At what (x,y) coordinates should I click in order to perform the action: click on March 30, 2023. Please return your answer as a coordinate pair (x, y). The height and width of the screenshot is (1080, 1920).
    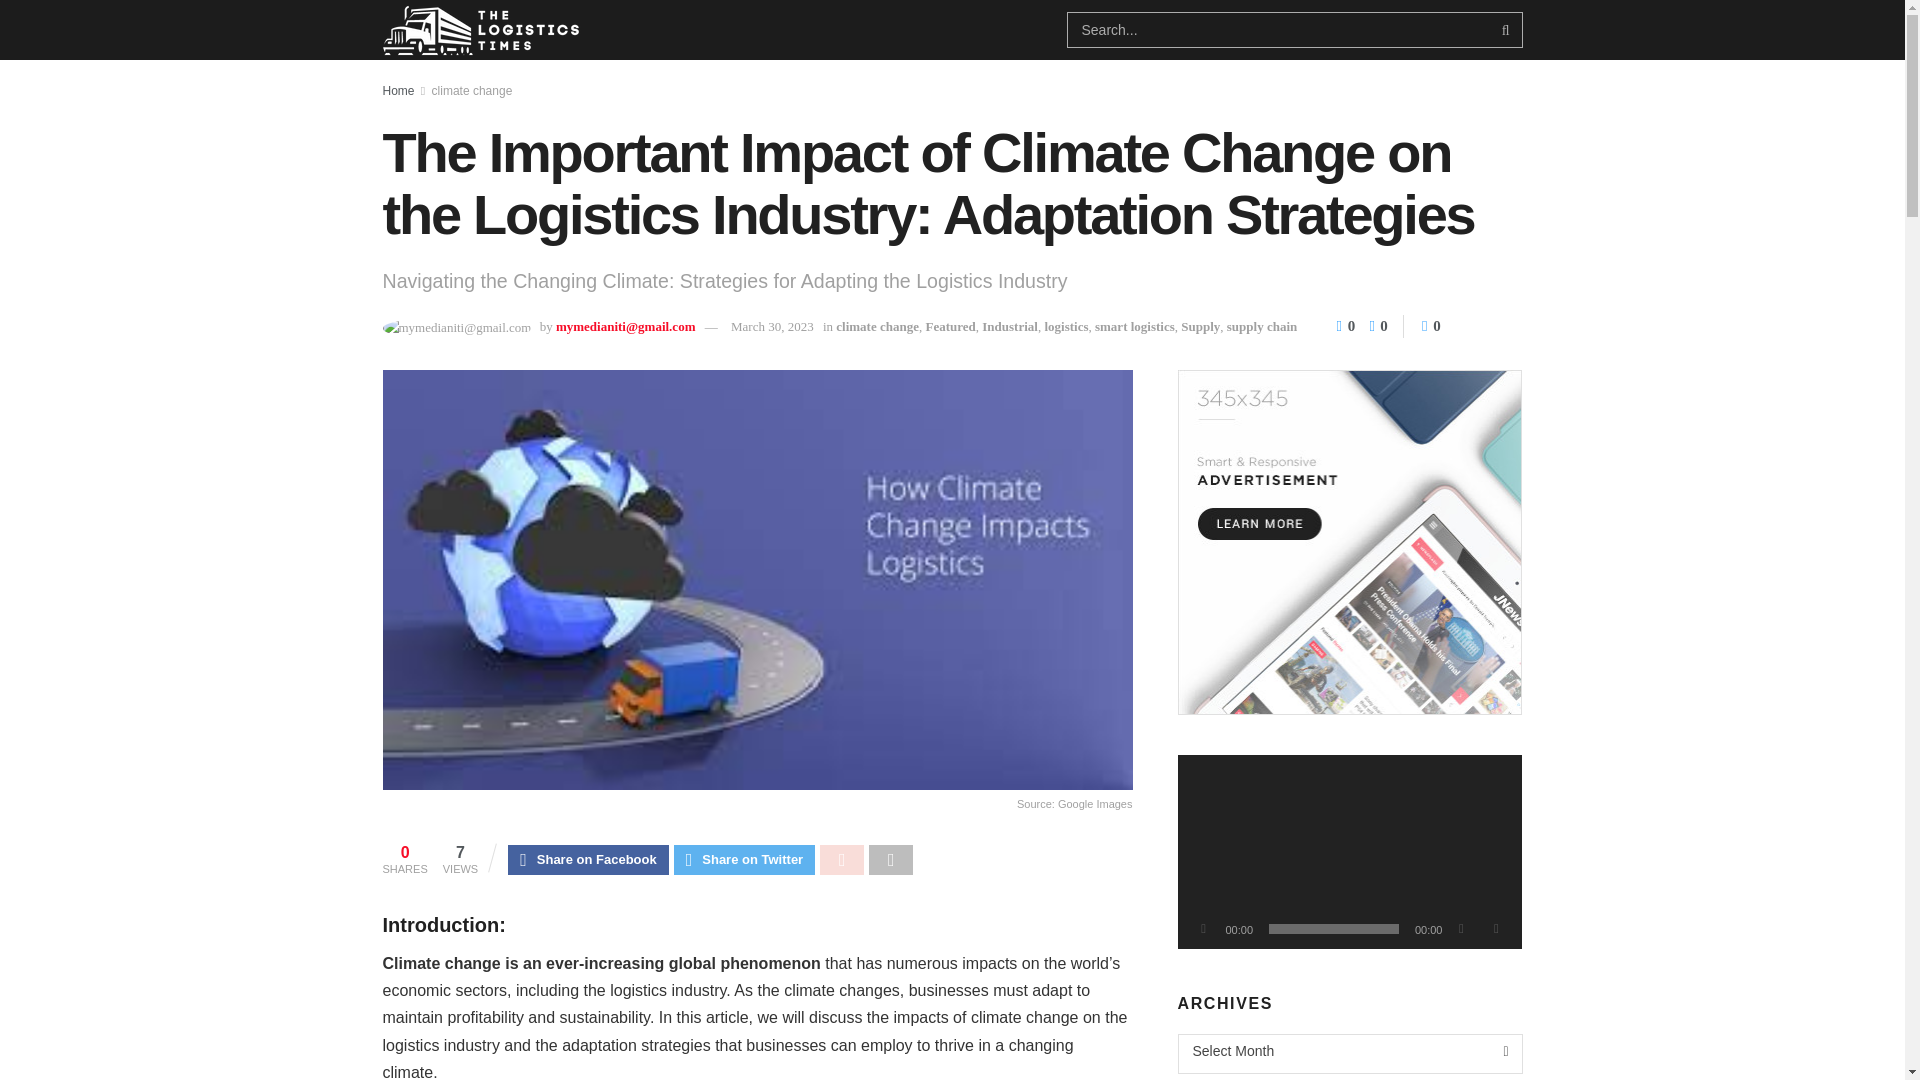
    Looking at the image, I should click on (772, 326).